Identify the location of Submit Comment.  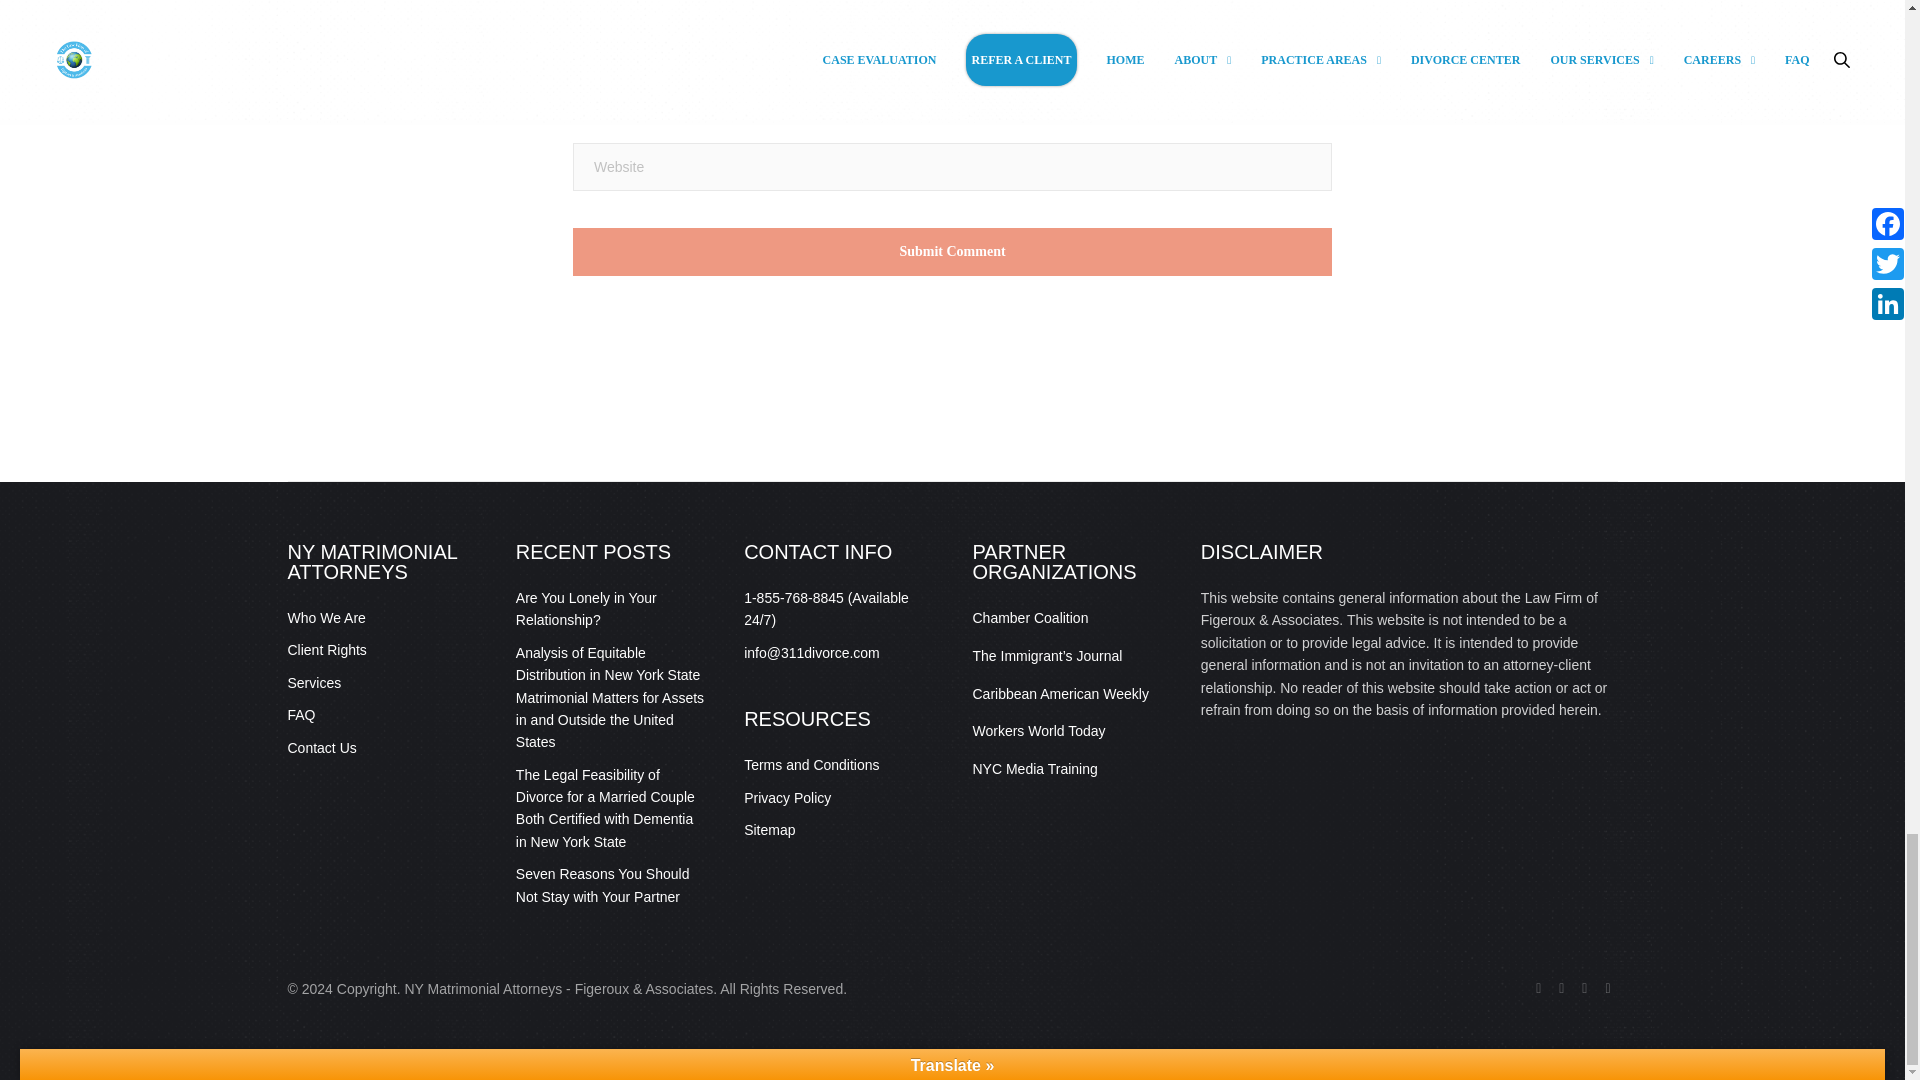
(952, 252).